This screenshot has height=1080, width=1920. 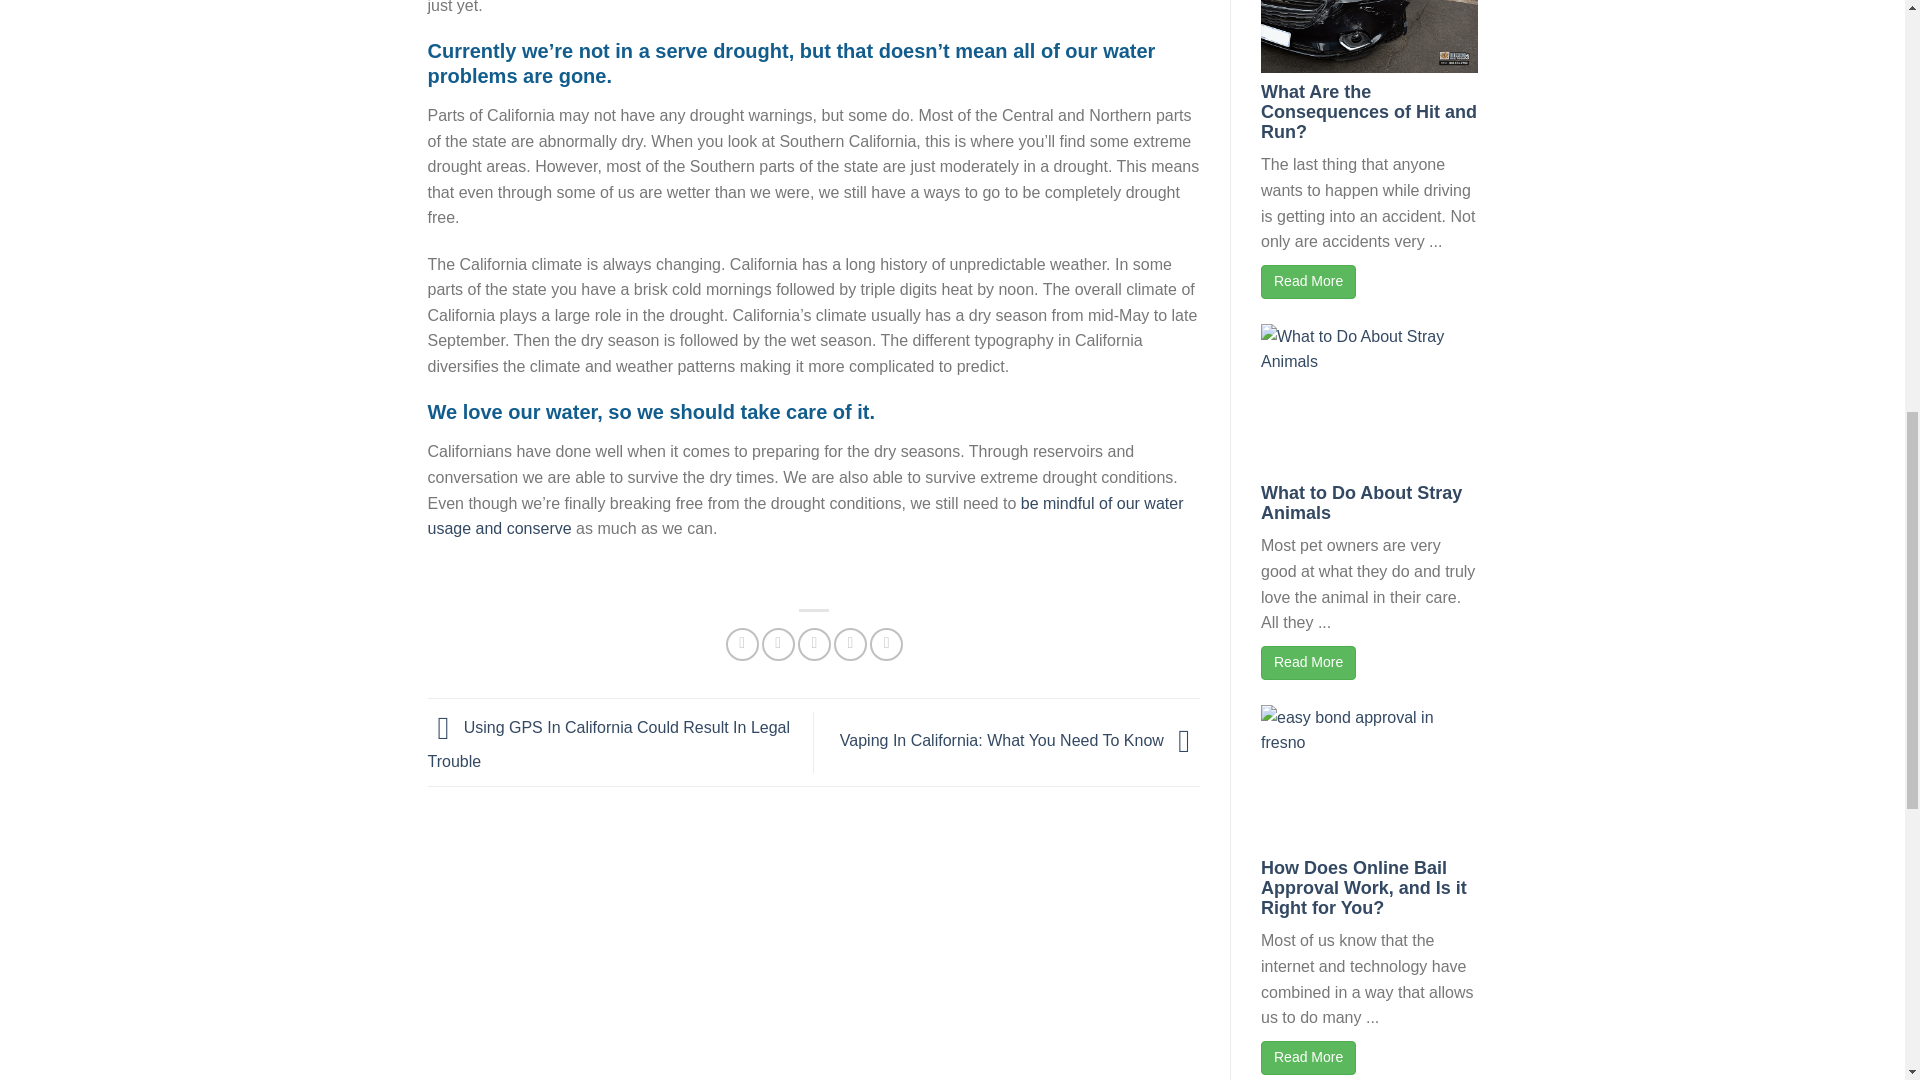 What do you see at coordinates (1020, 741) in the screenshot?
I see `Vaping In California: What You Need To Know` at bounding box center [1020, 741].